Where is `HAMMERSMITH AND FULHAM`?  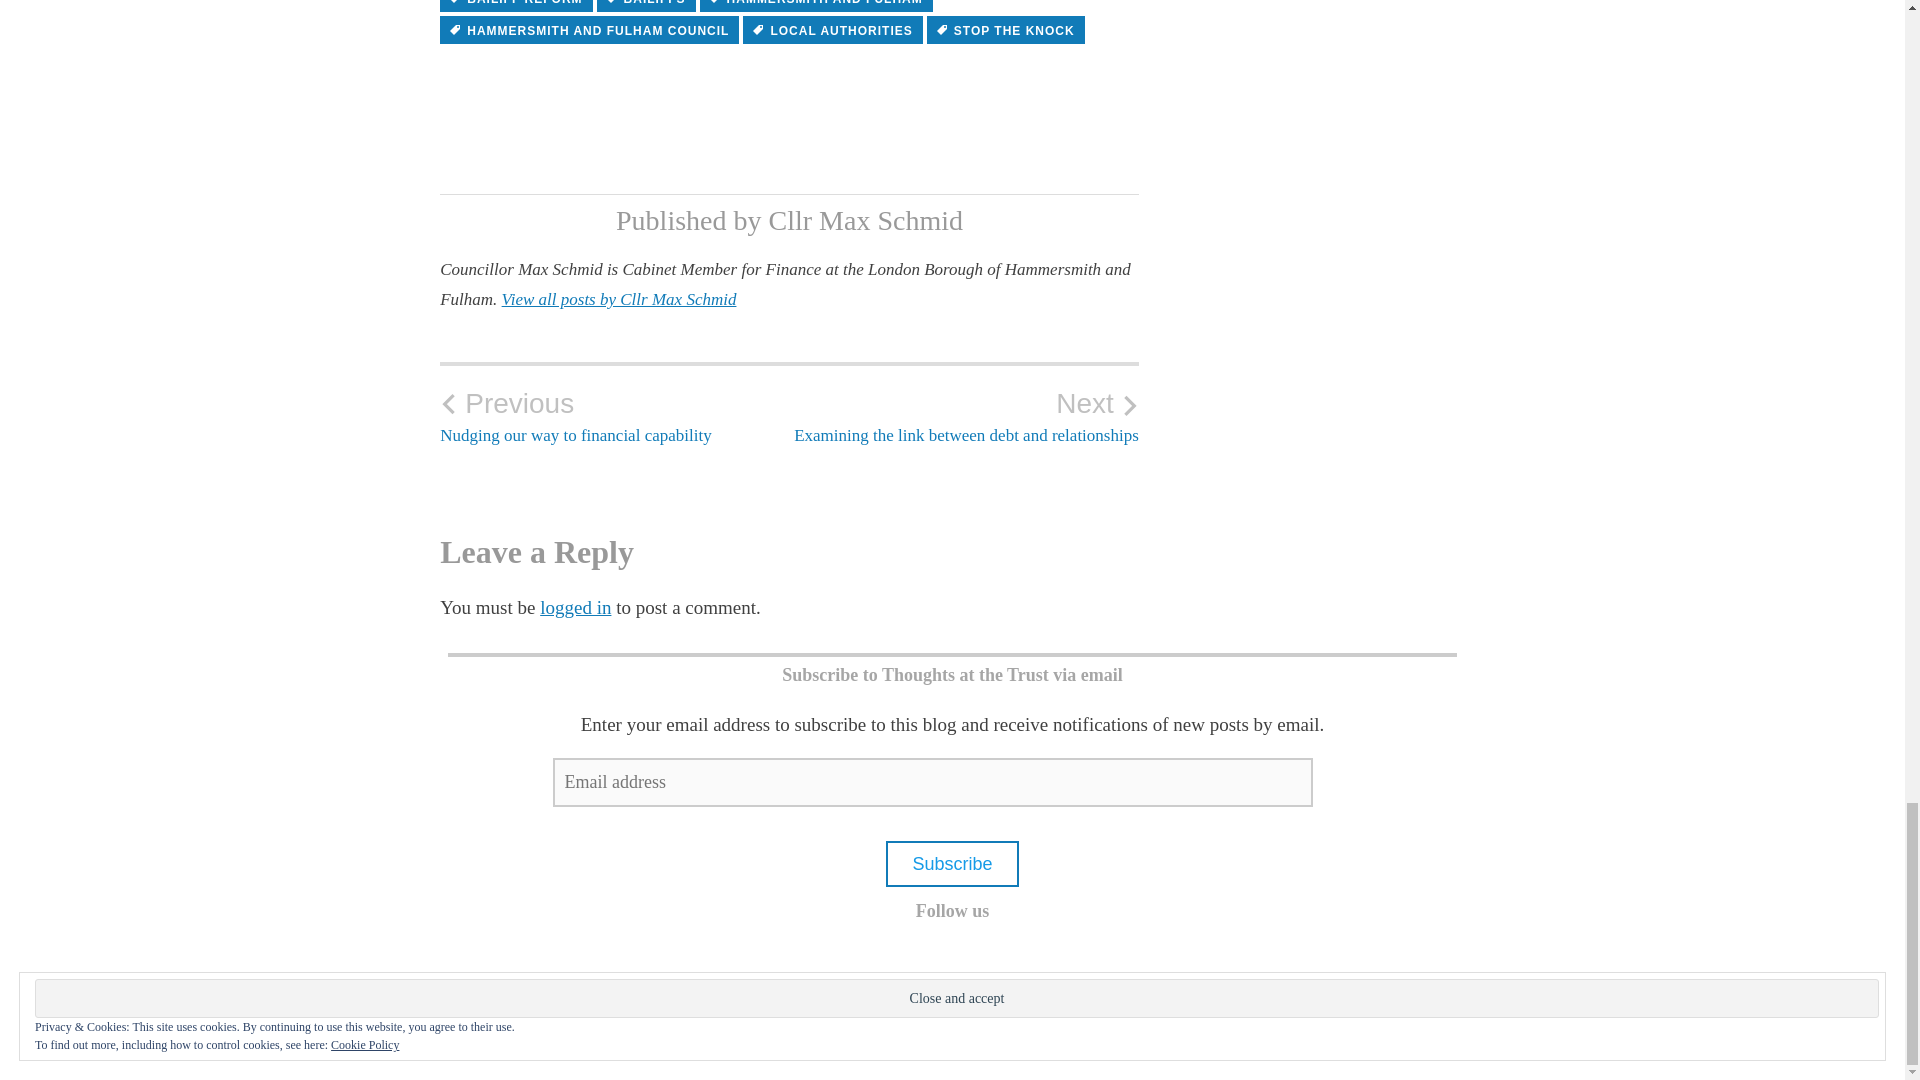
HAMMERSMITH AND FULHAM is located at coordinates (816, 6).